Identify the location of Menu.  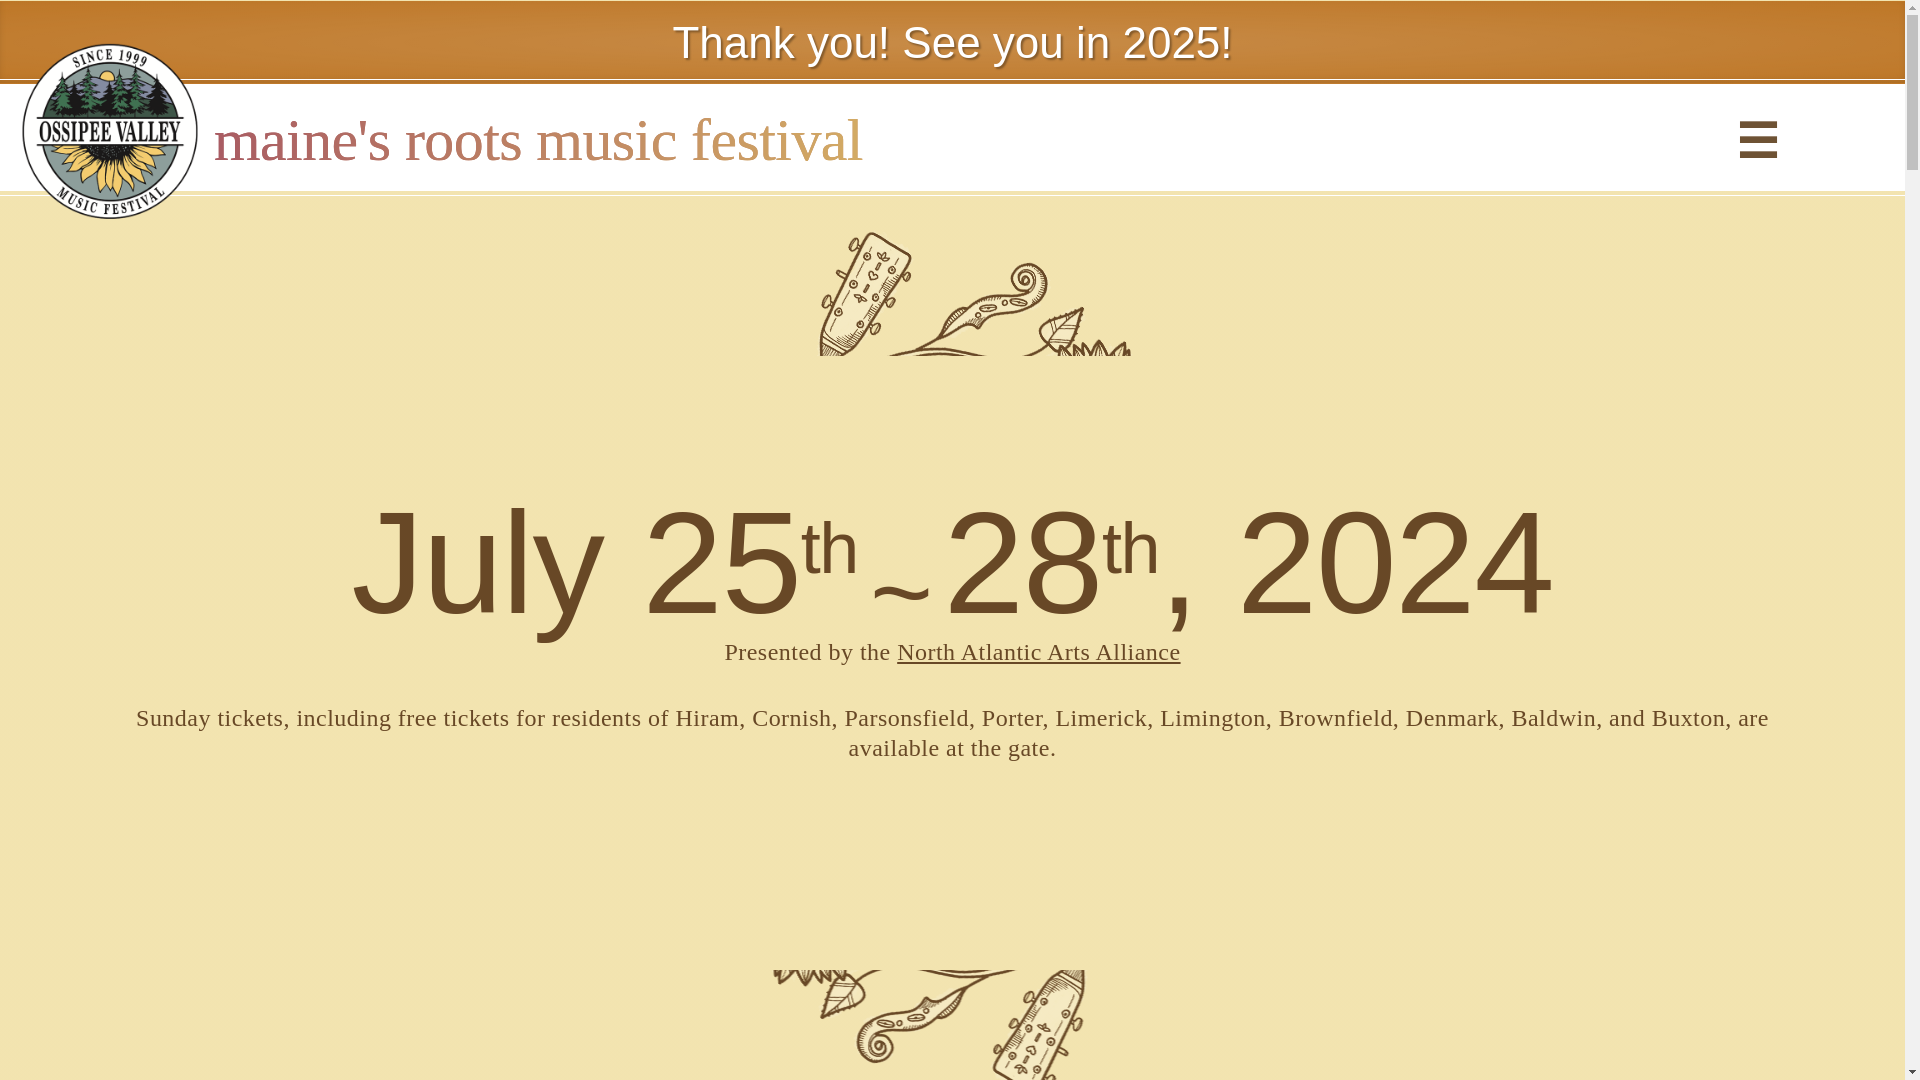
(1756, 137).